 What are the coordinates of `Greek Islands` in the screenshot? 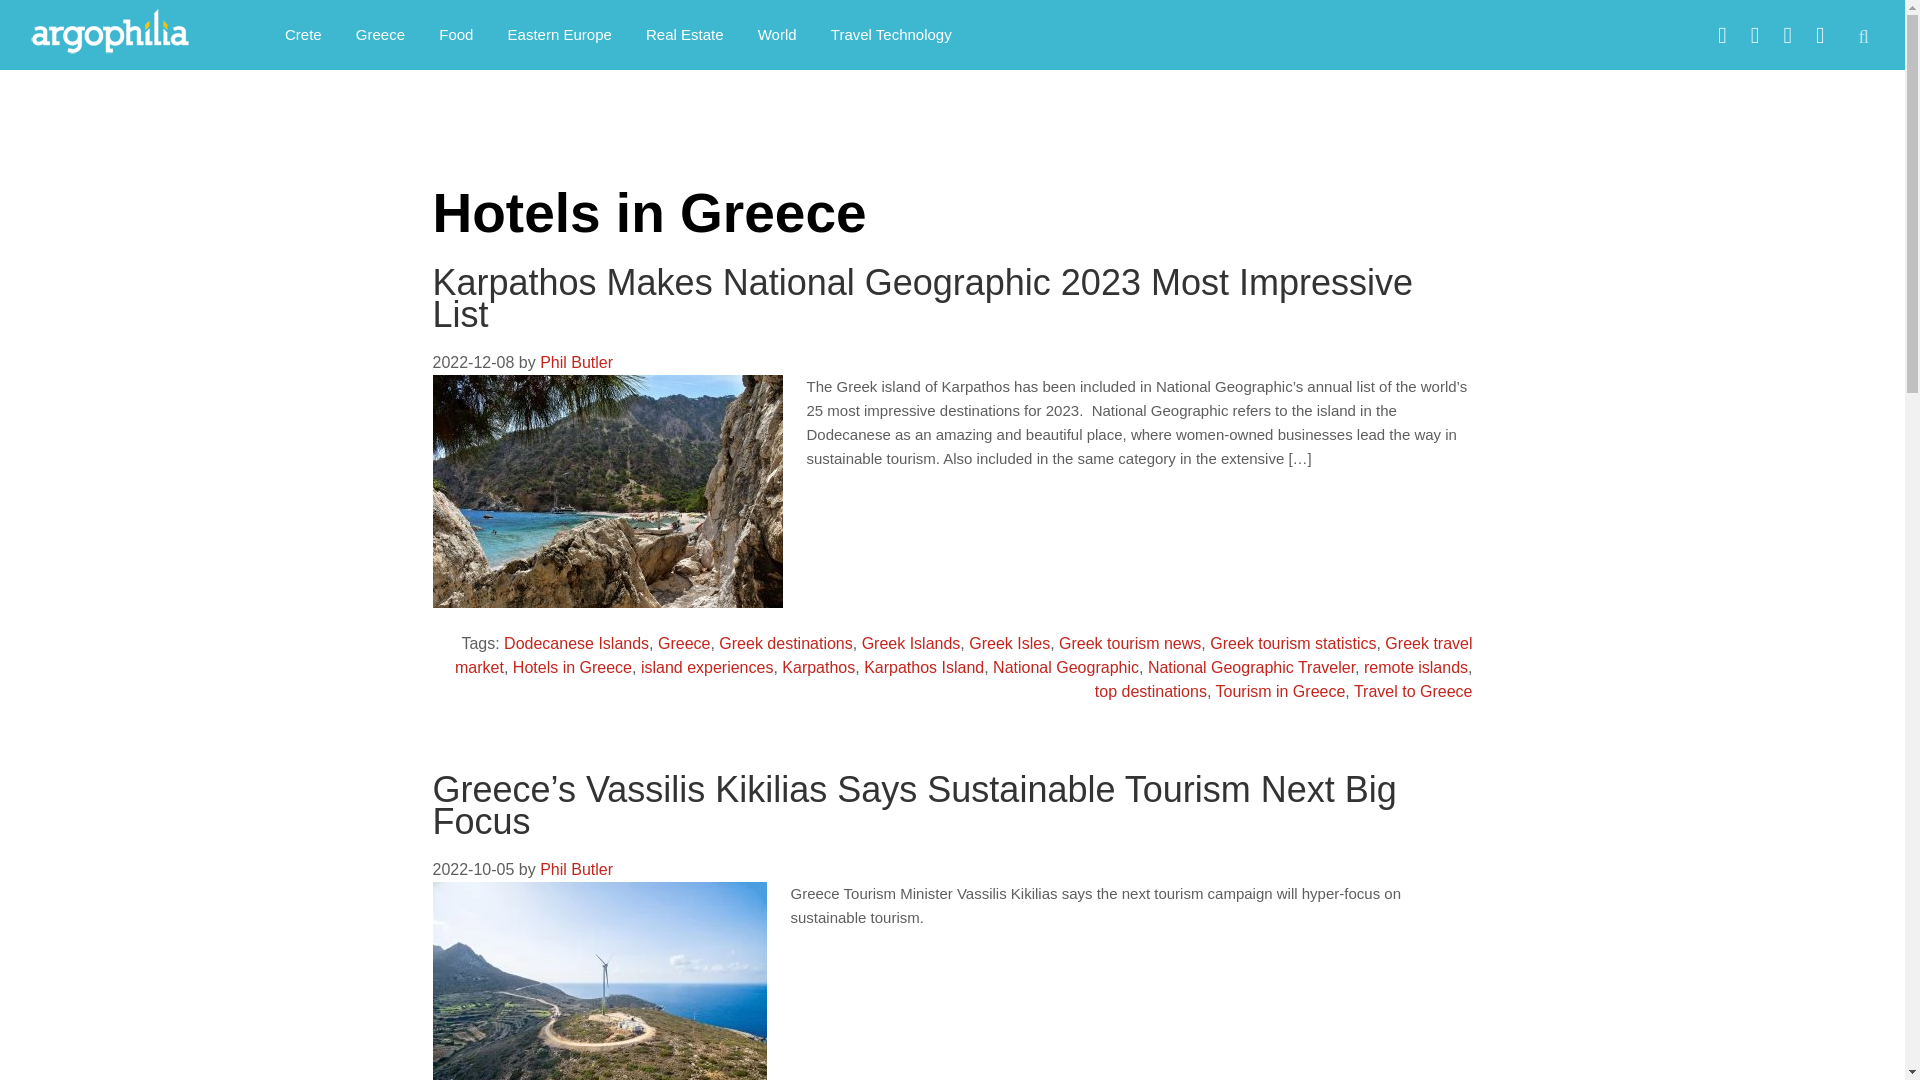 It's located at (912, 644).